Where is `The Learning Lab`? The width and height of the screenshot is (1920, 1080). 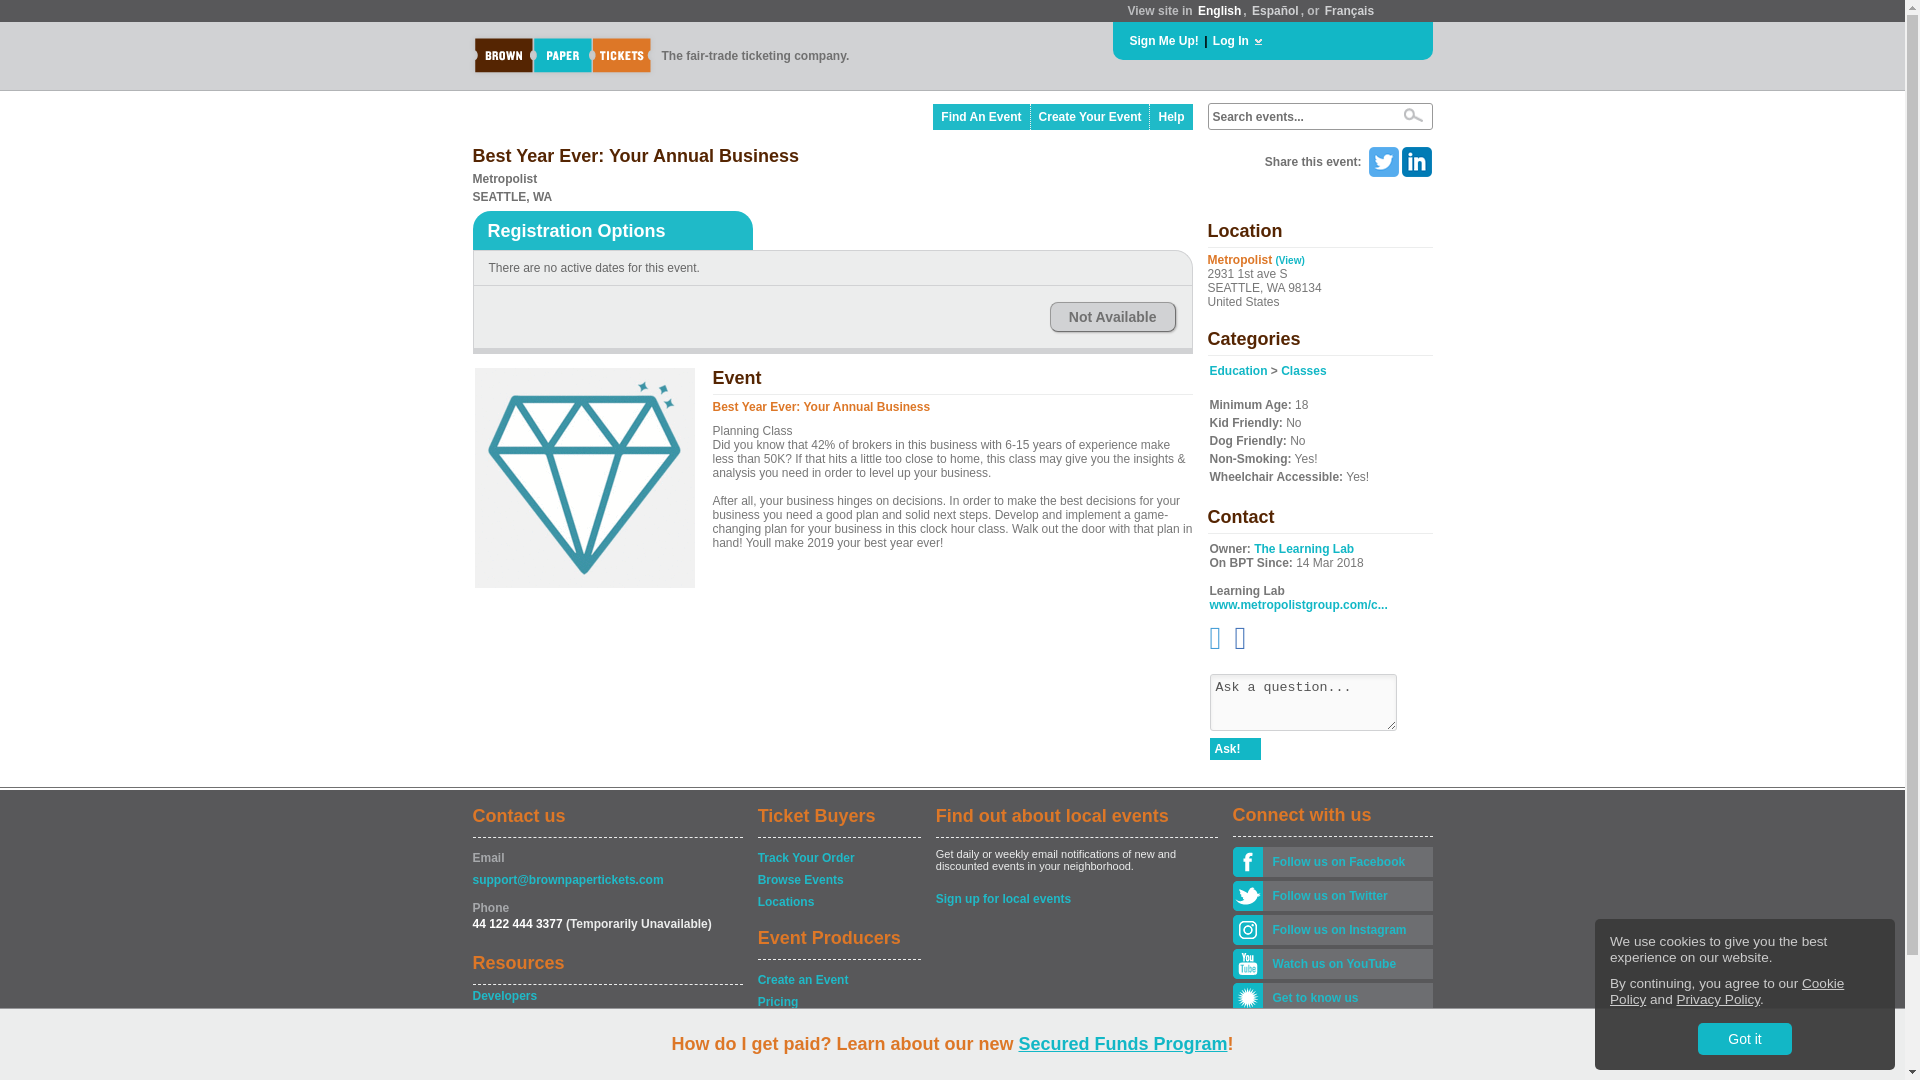
The Learning Lab is located at coordinates (1303, 549).